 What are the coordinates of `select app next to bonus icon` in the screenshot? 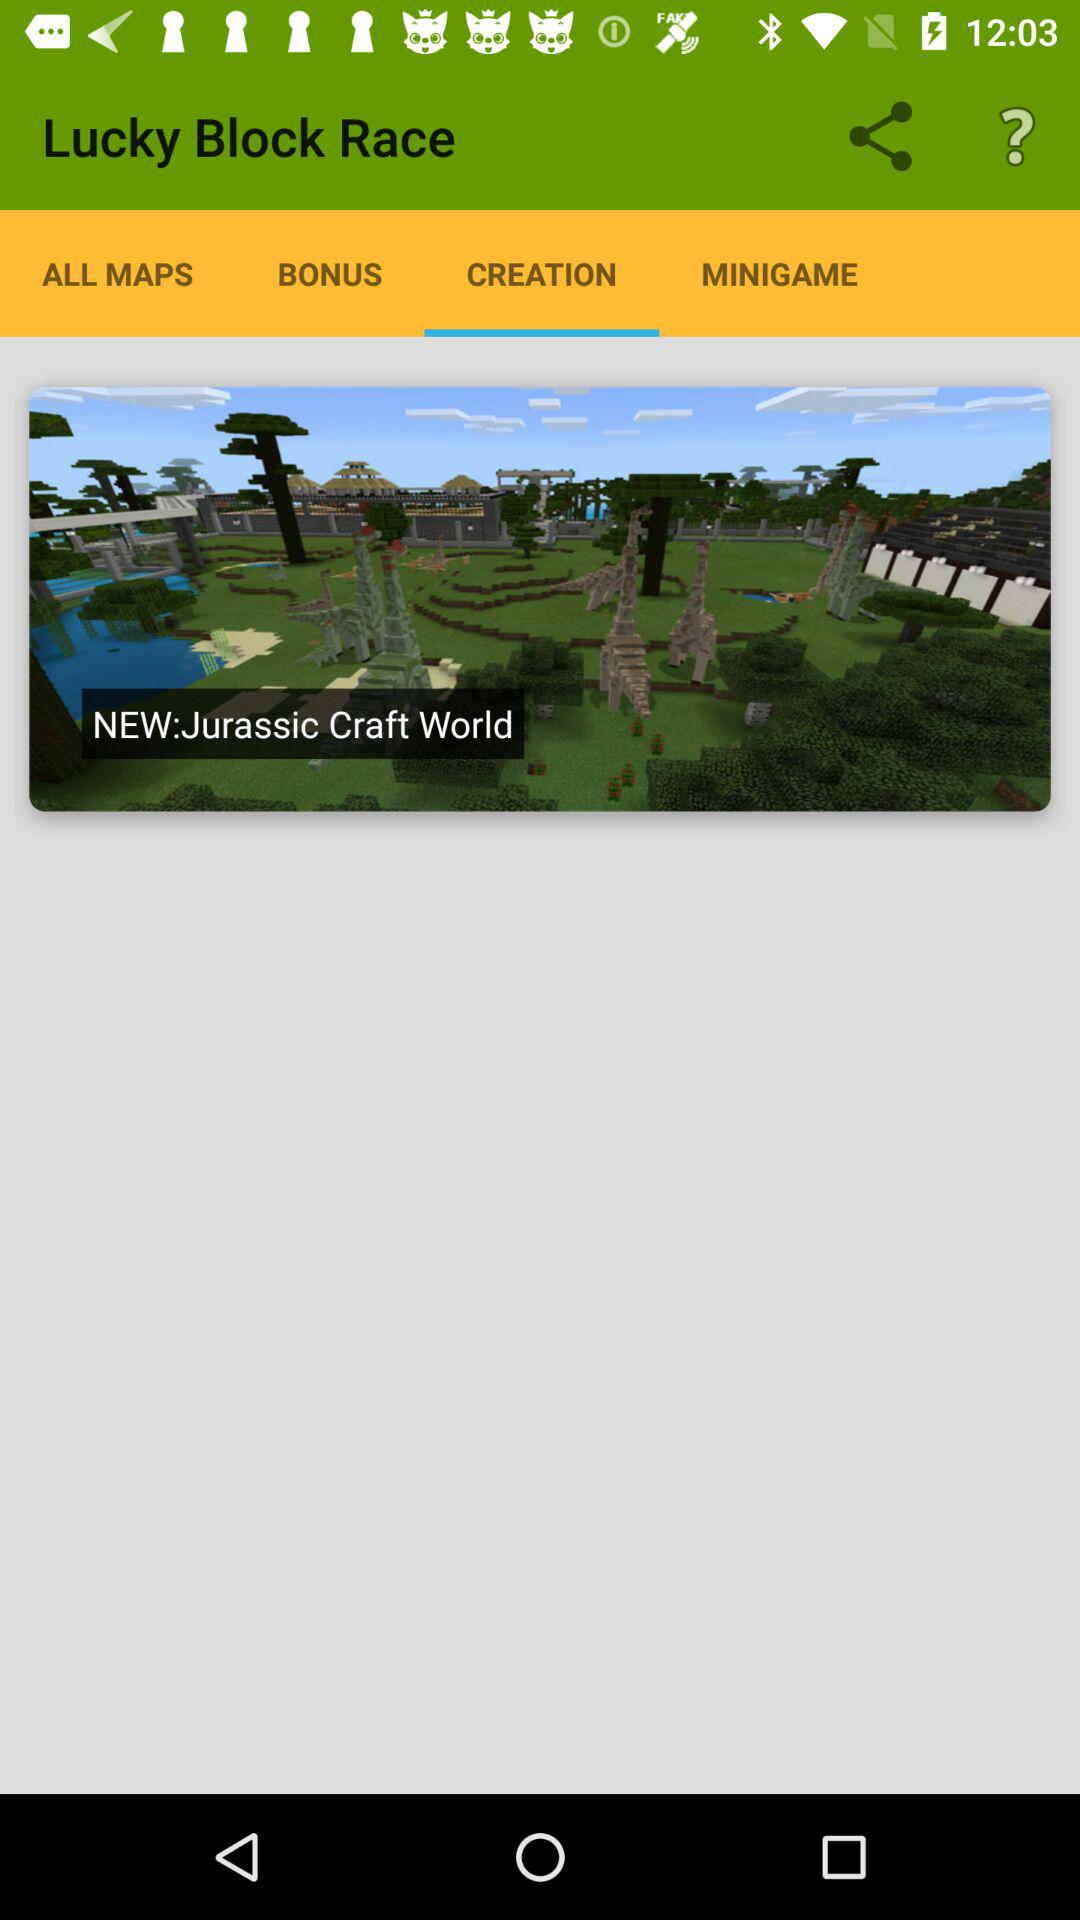 It's located at (542, 273).